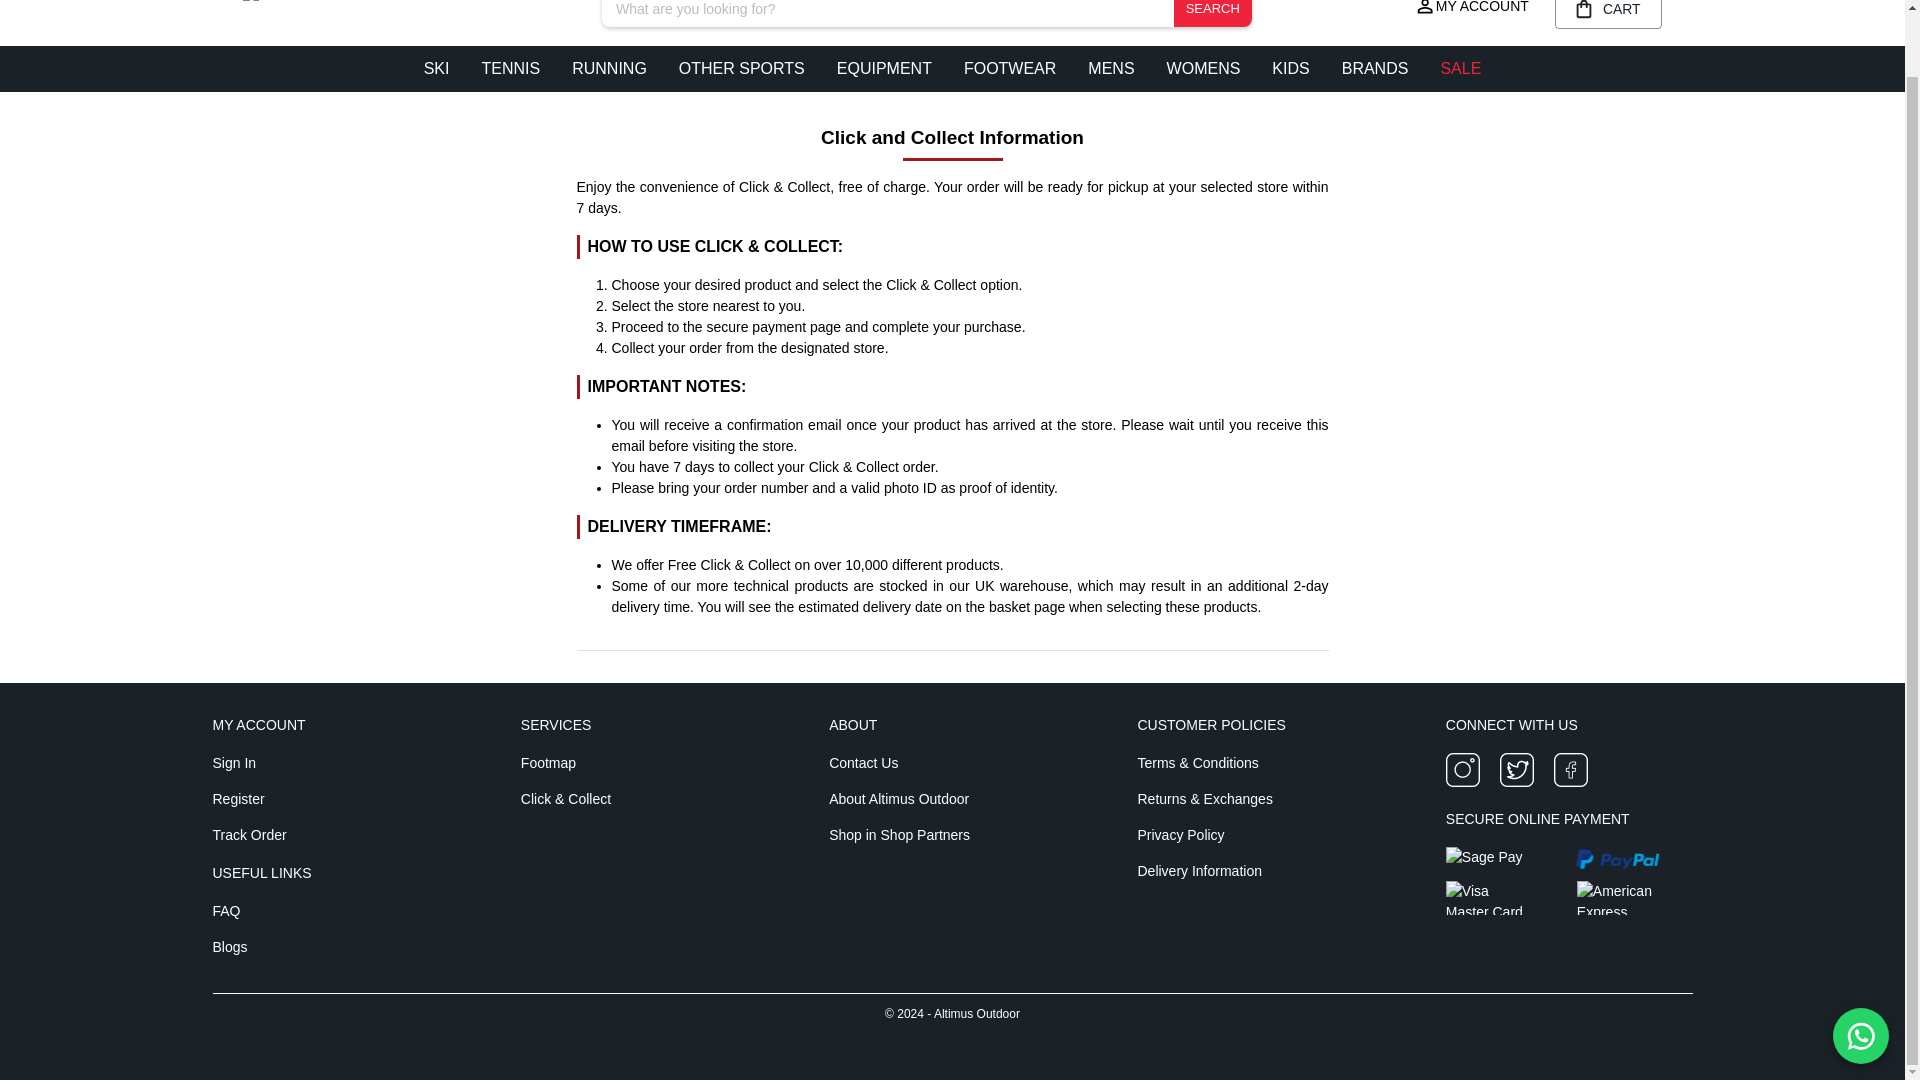 Image resolution: width=1920 pixels, height=1080 pixels. I want to click on EQUIPMENT, so click(884, 68).